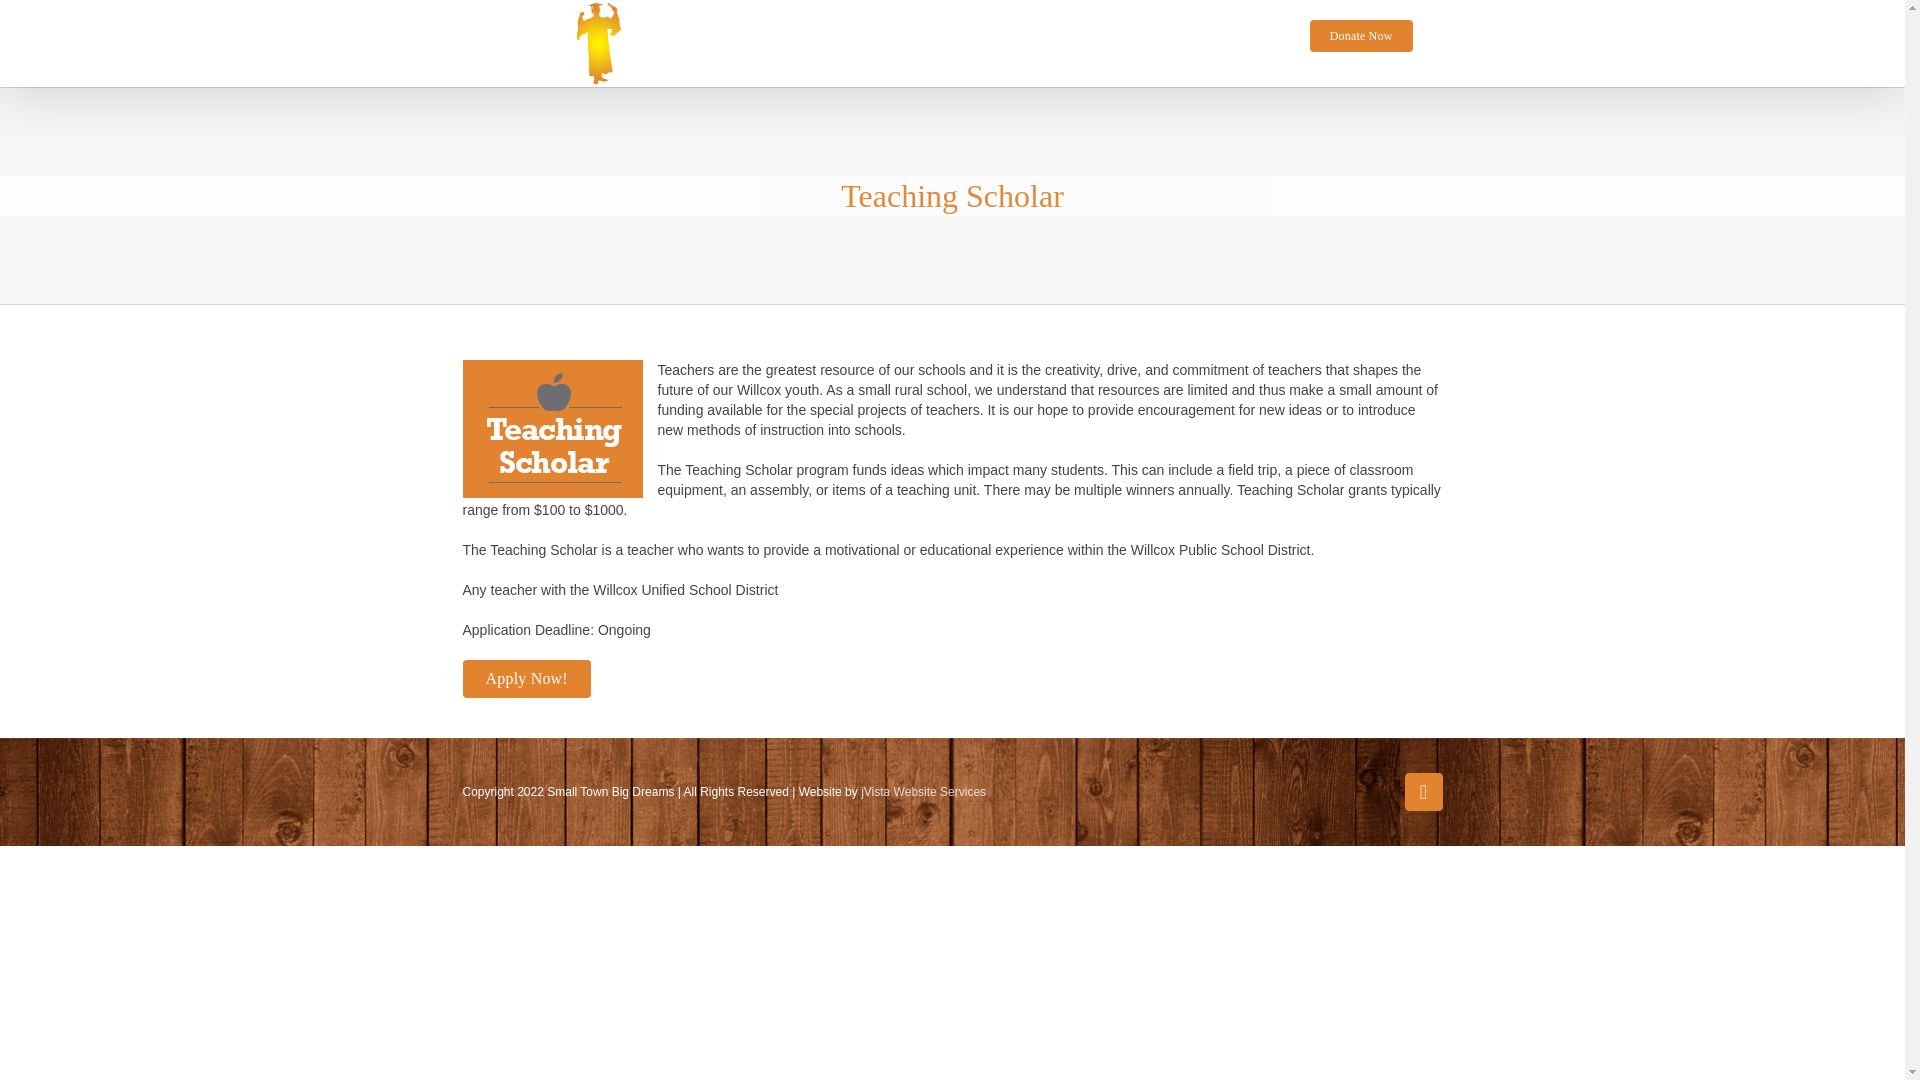  I want to click on Apply Now!, so click(526, 678).